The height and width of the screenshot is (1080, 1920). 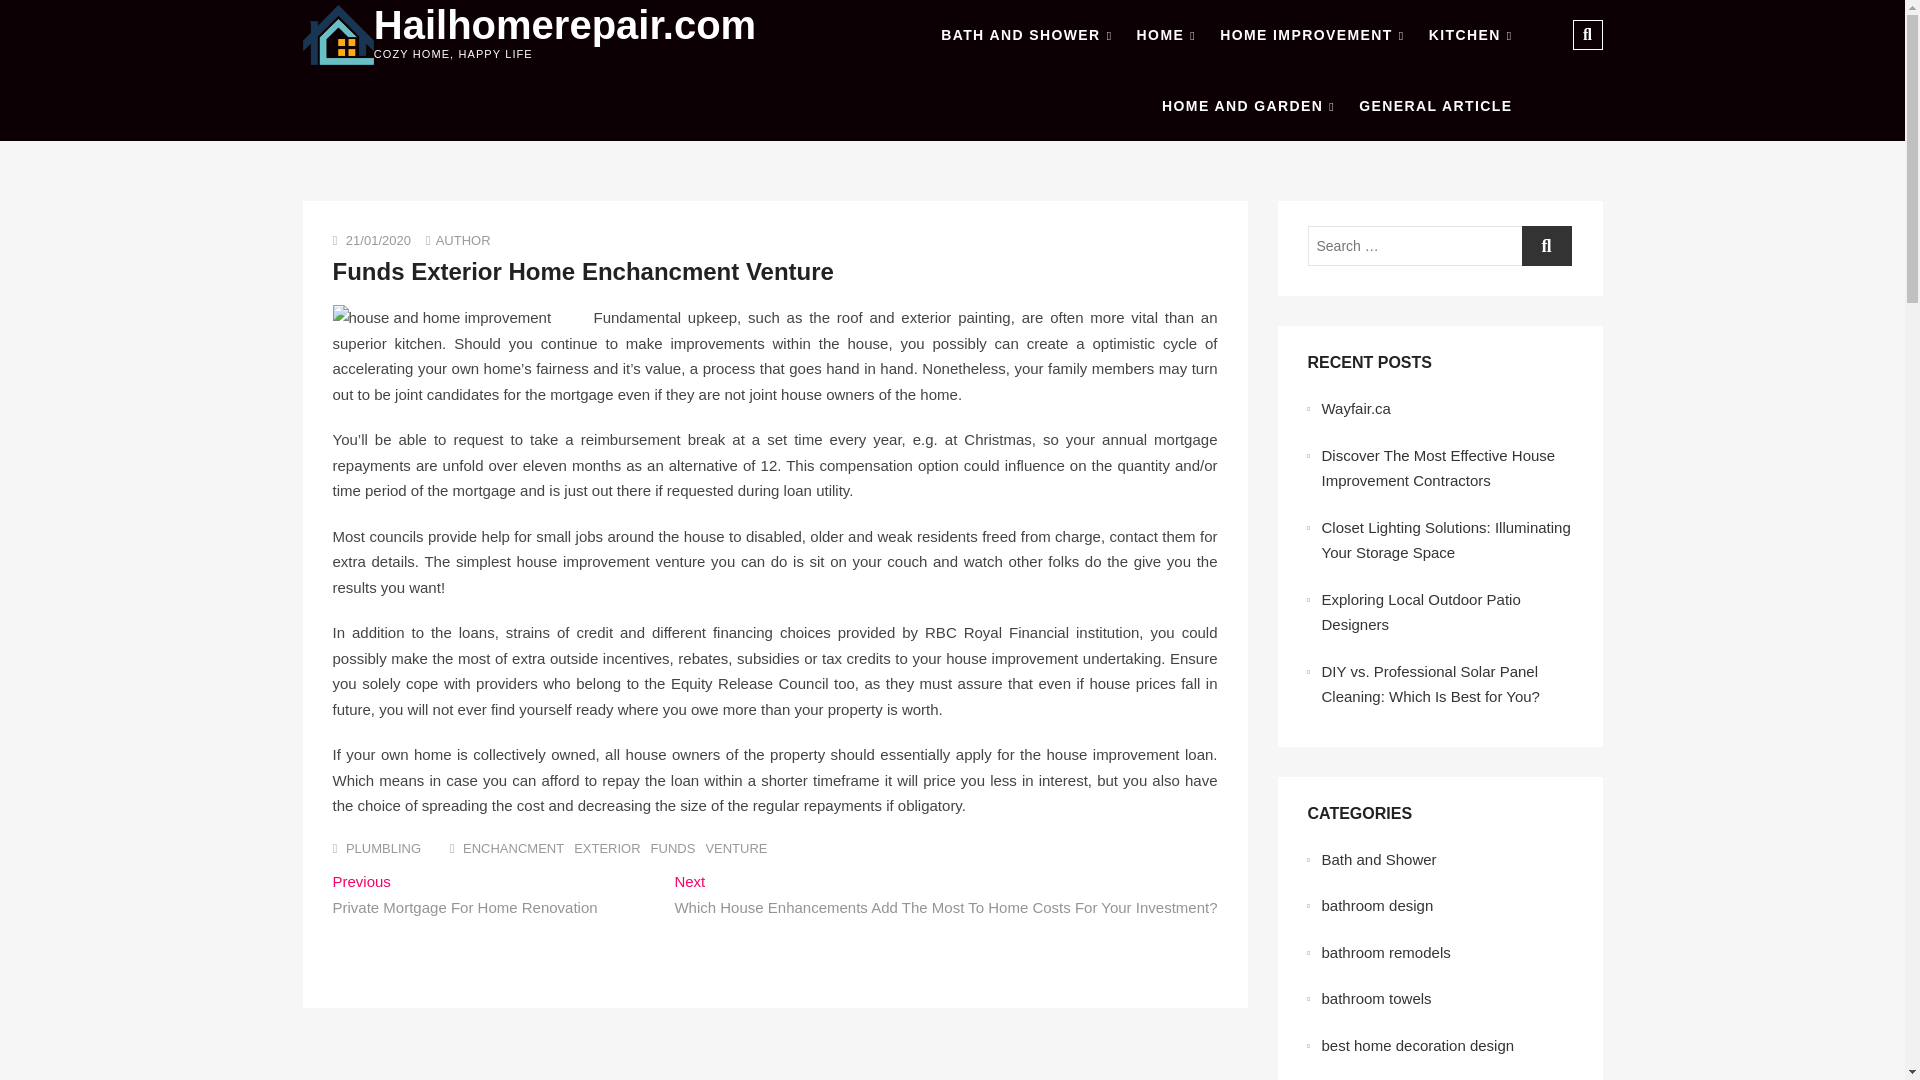 What do you see at coordinates (463, 240) in the screenshot?
I see `Funds Exterior Home Enchancment Venture` at bounding box center [463, 240].